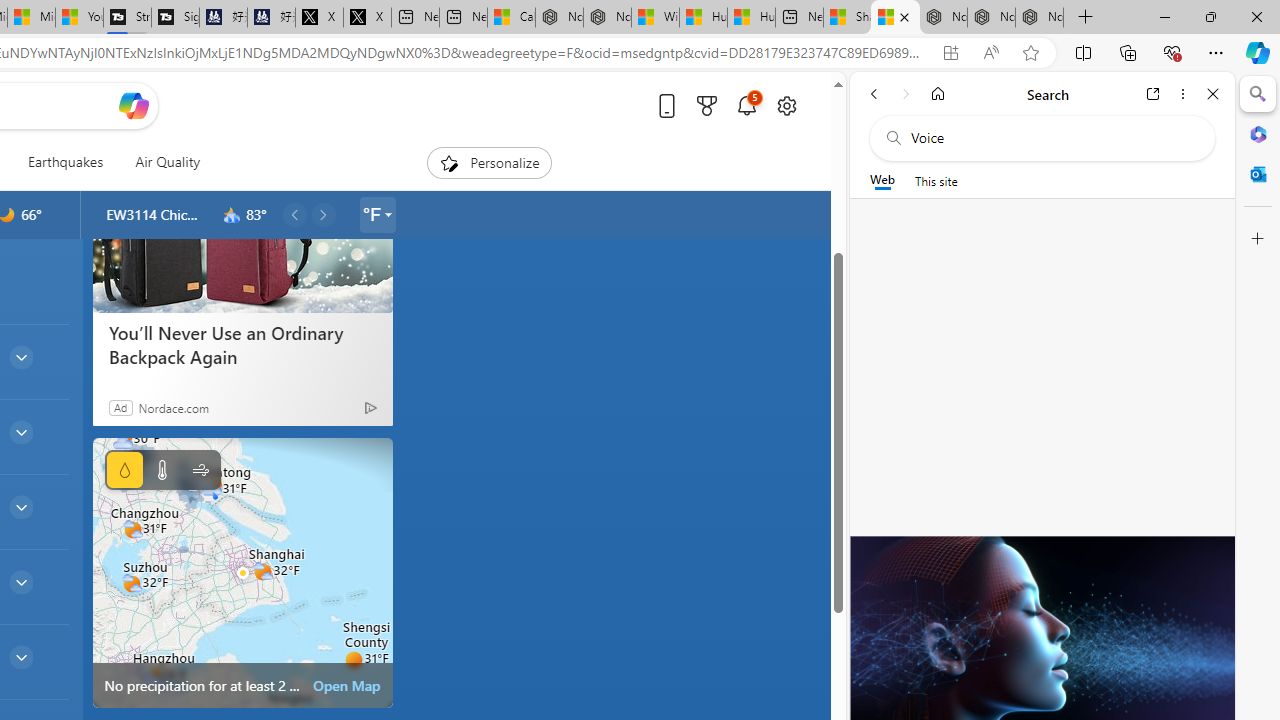 This screenshot has width=1280, height=720. Describe the element at coordinates (936, 180) in the screenshot. I see `This site scope` at that location.